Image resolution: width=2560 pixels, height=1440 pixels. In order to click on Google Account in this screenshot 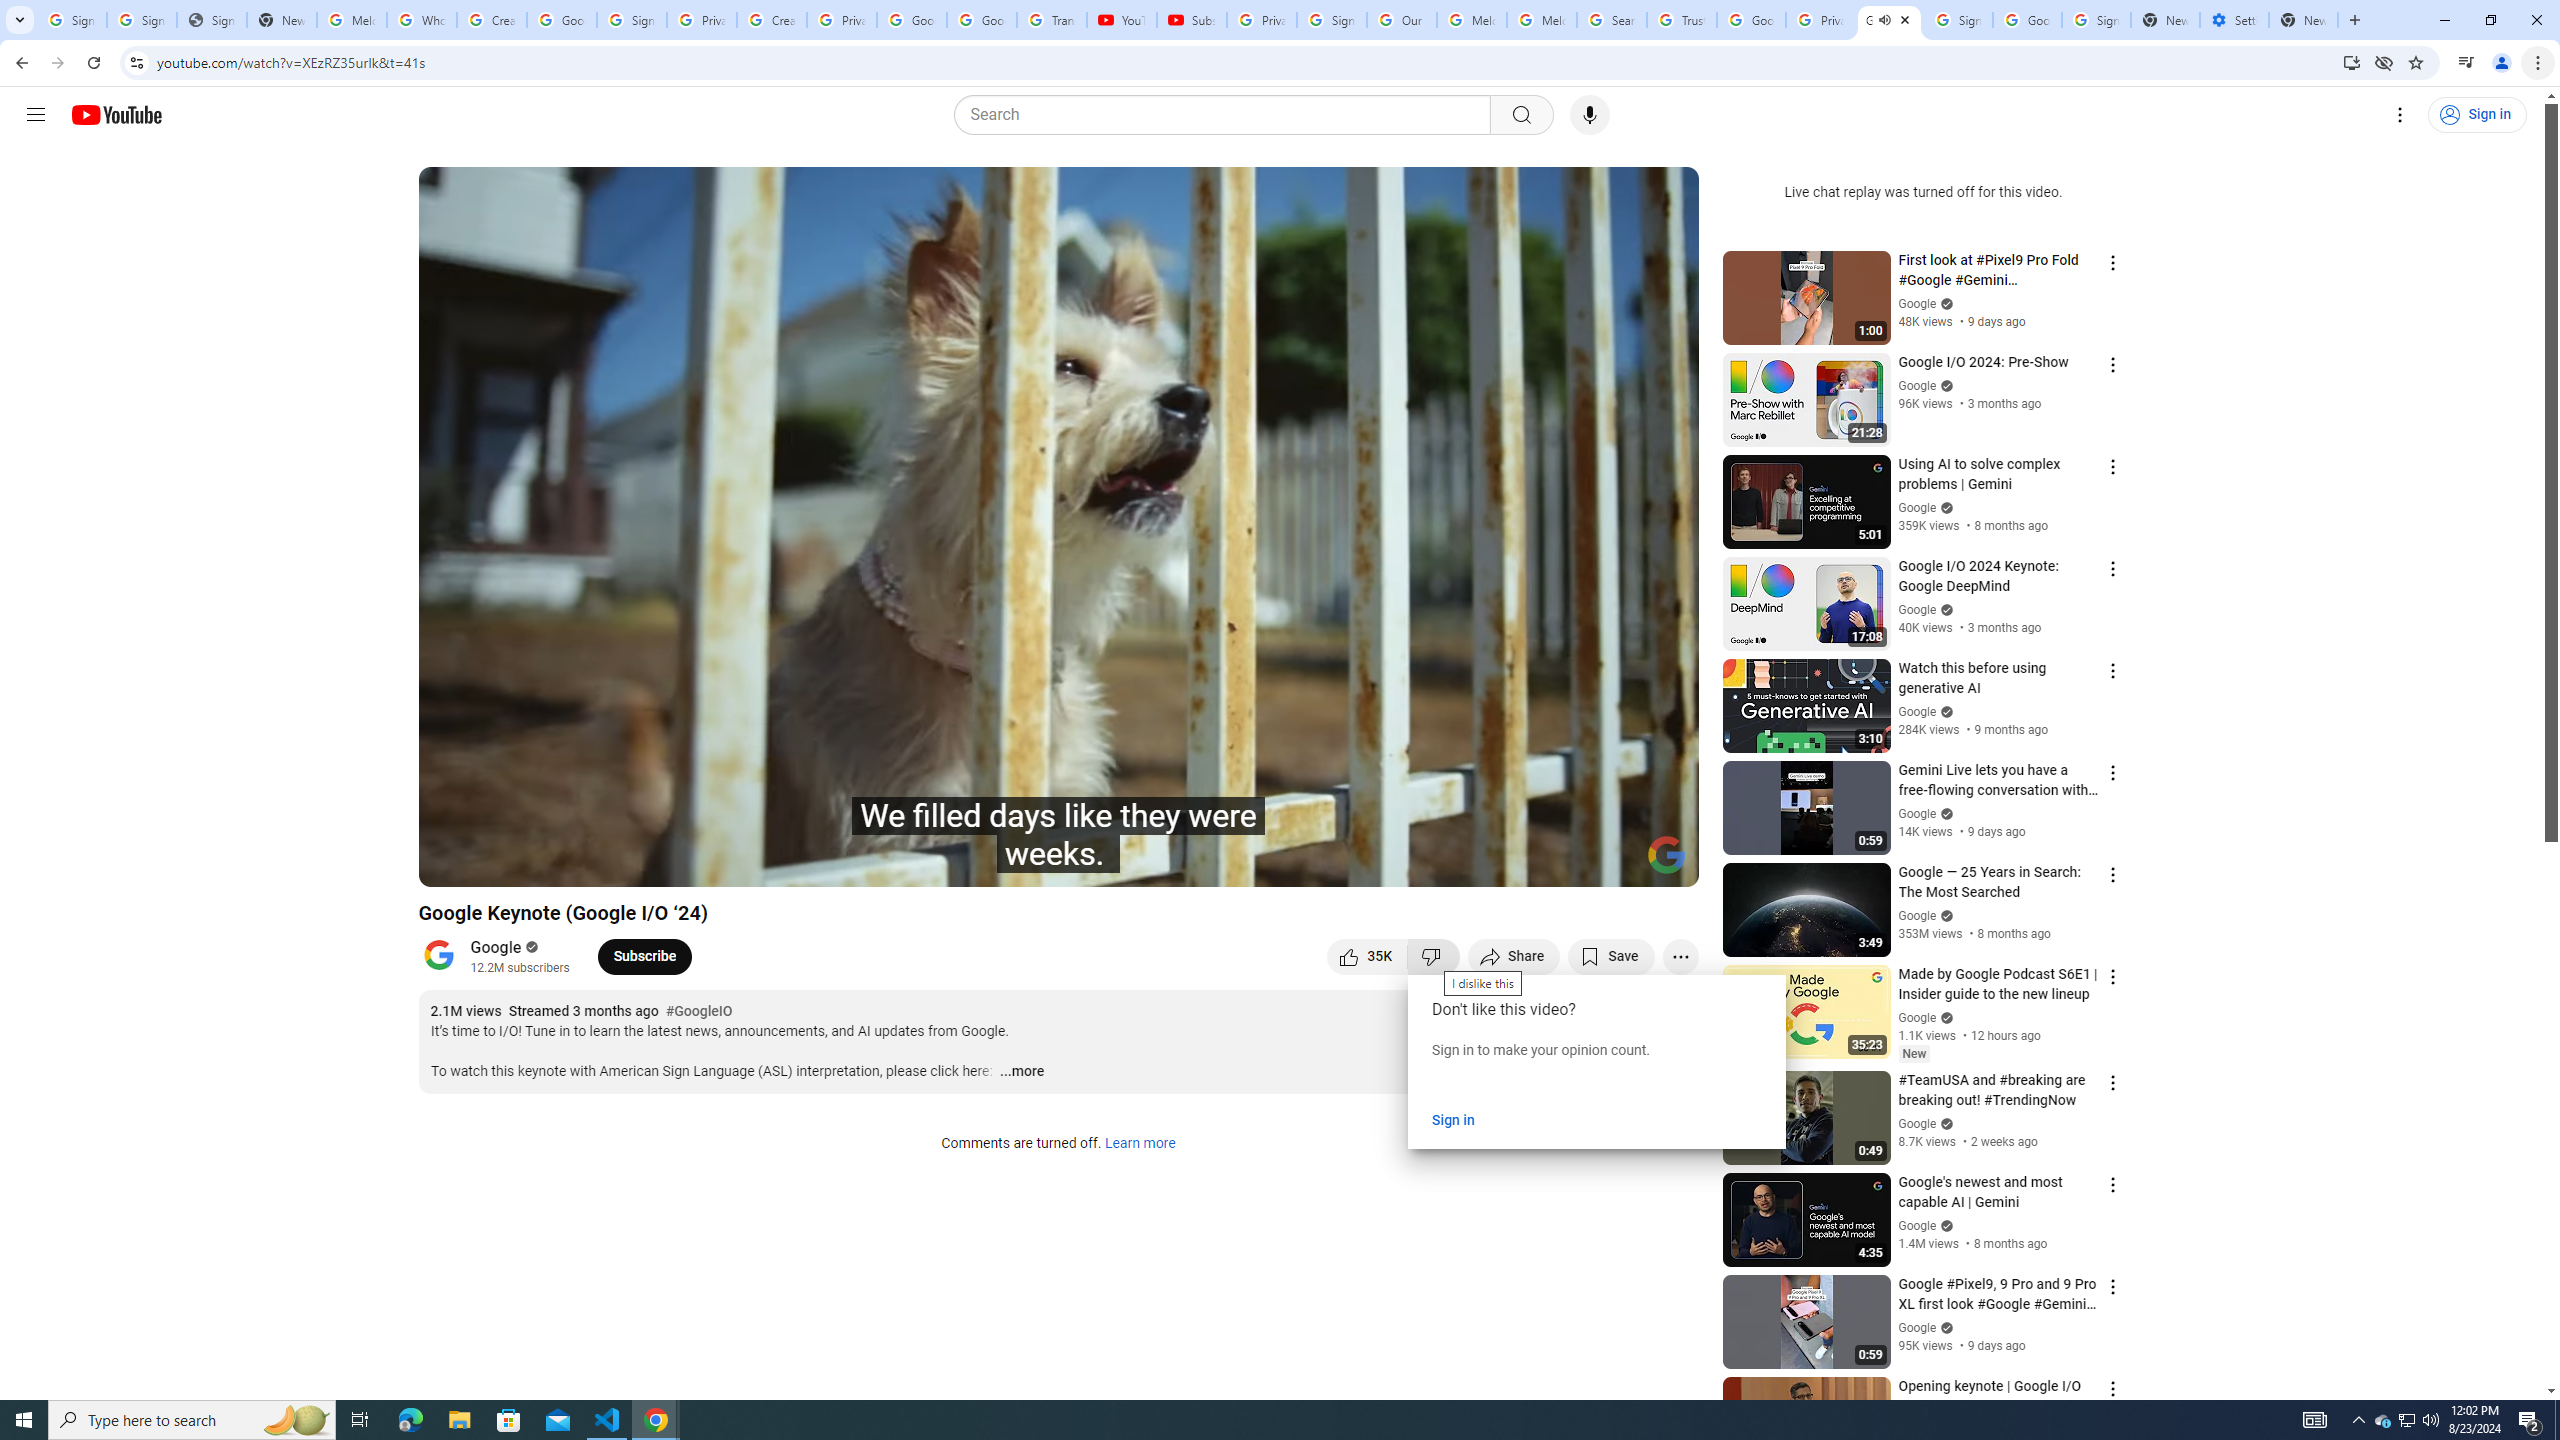, I will do `click(981, 20)`.